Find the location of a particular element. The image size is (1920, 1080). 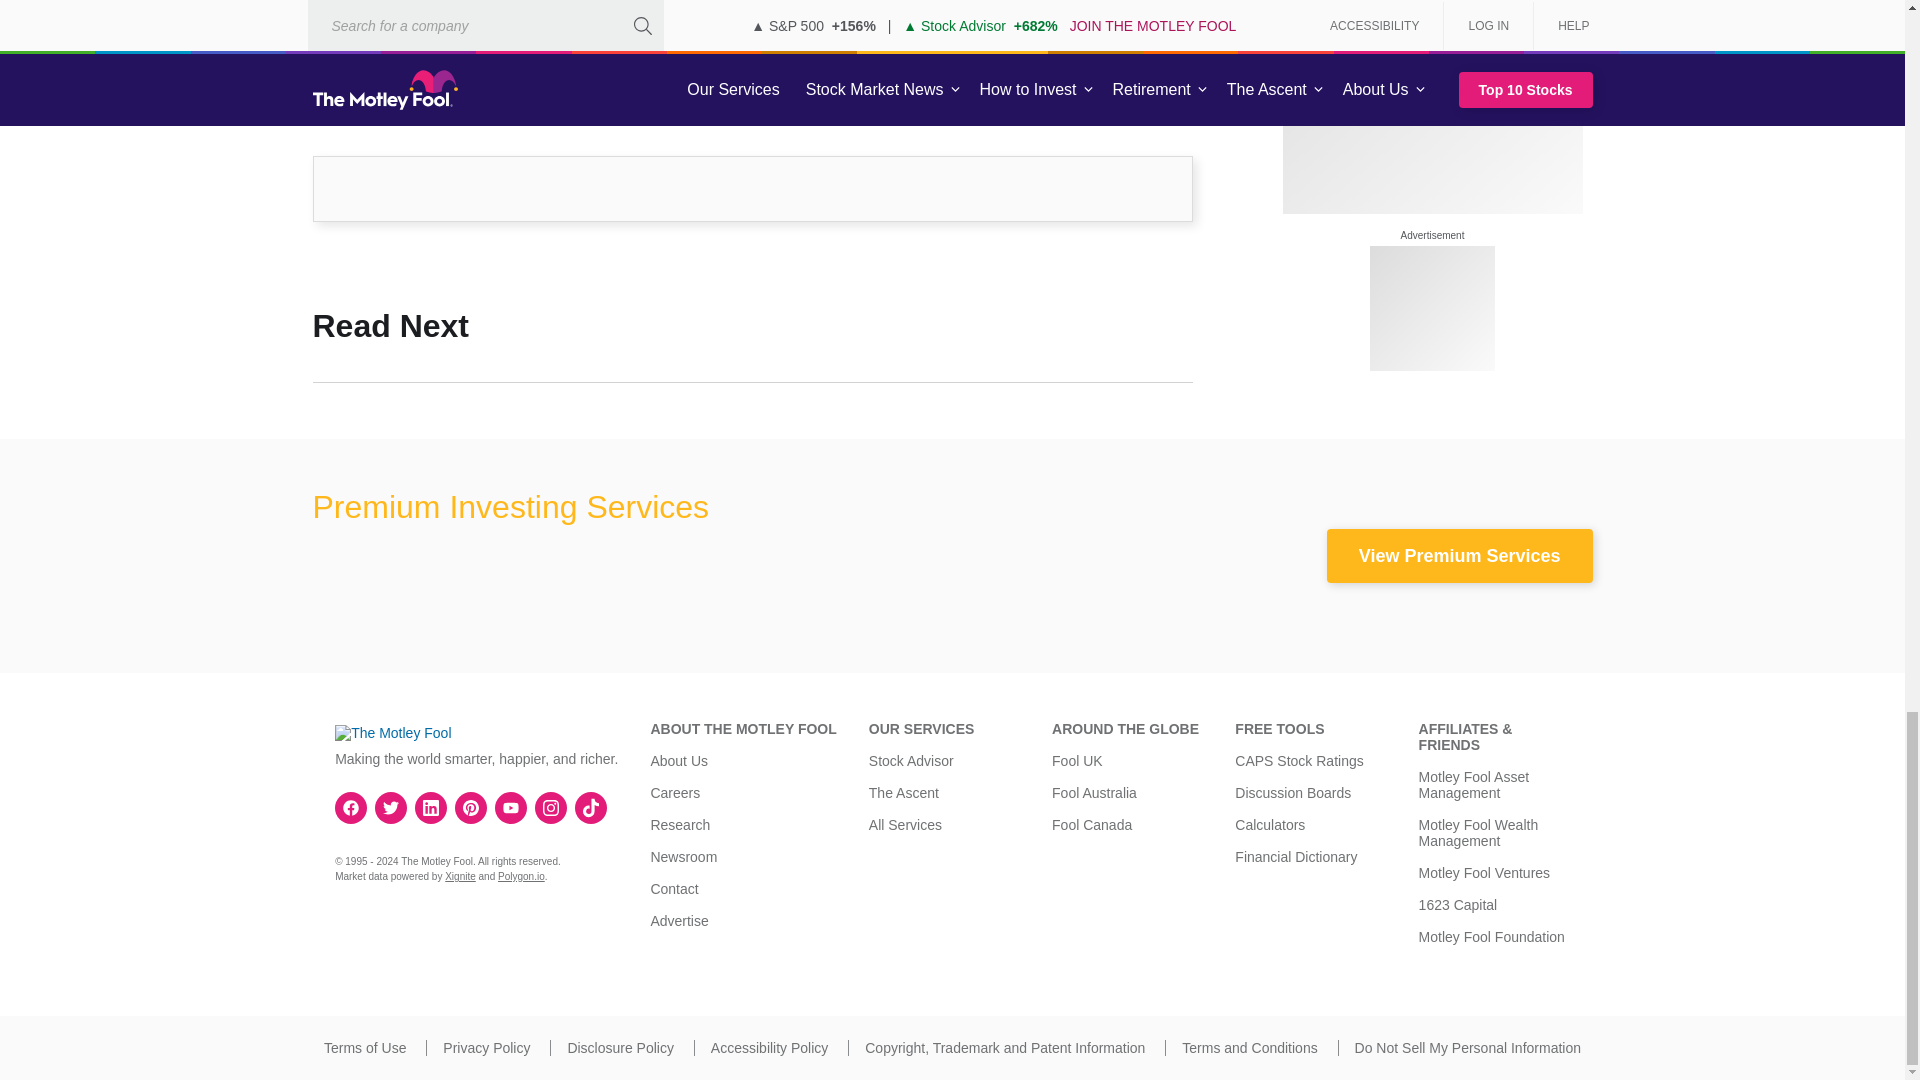

Disclosure Policy is located at coordinates (620, 1048).